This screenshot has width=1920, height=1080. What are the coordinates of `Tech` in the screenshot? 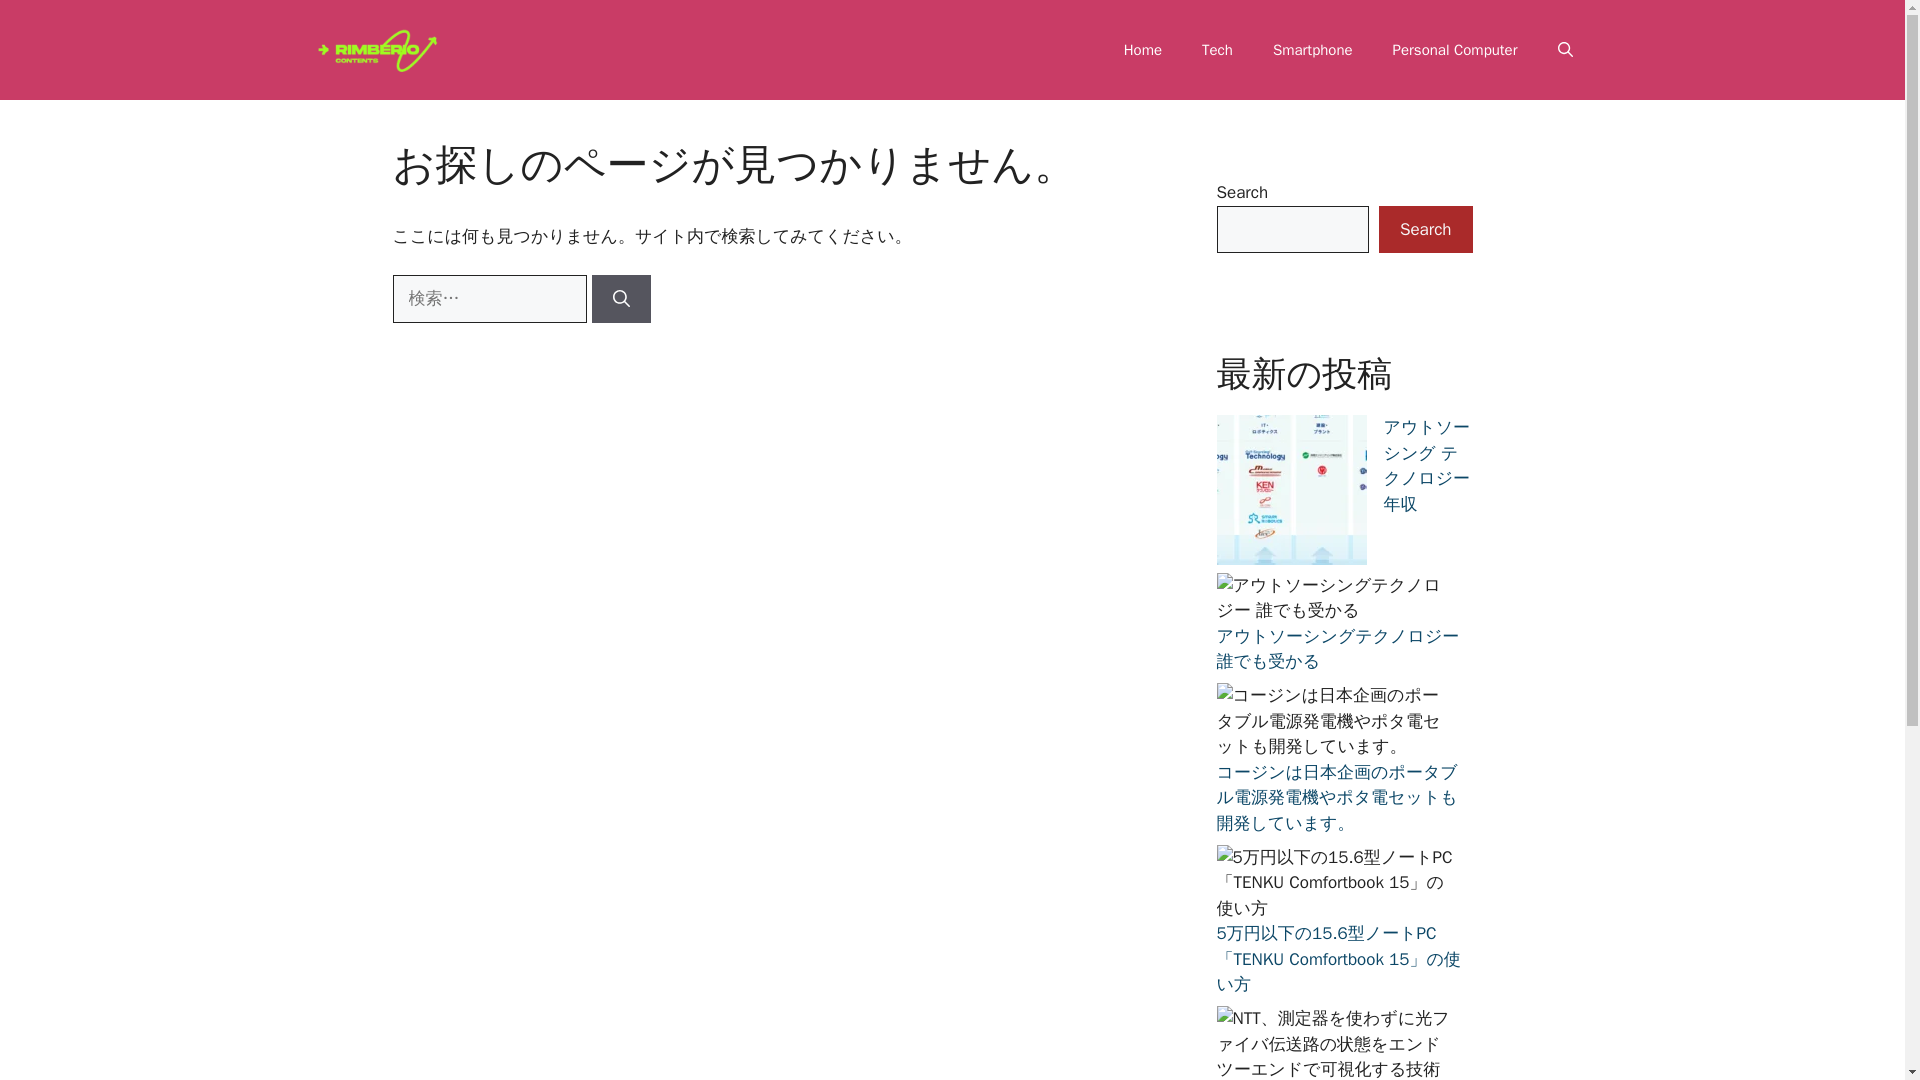 It's located at (1218, 50).